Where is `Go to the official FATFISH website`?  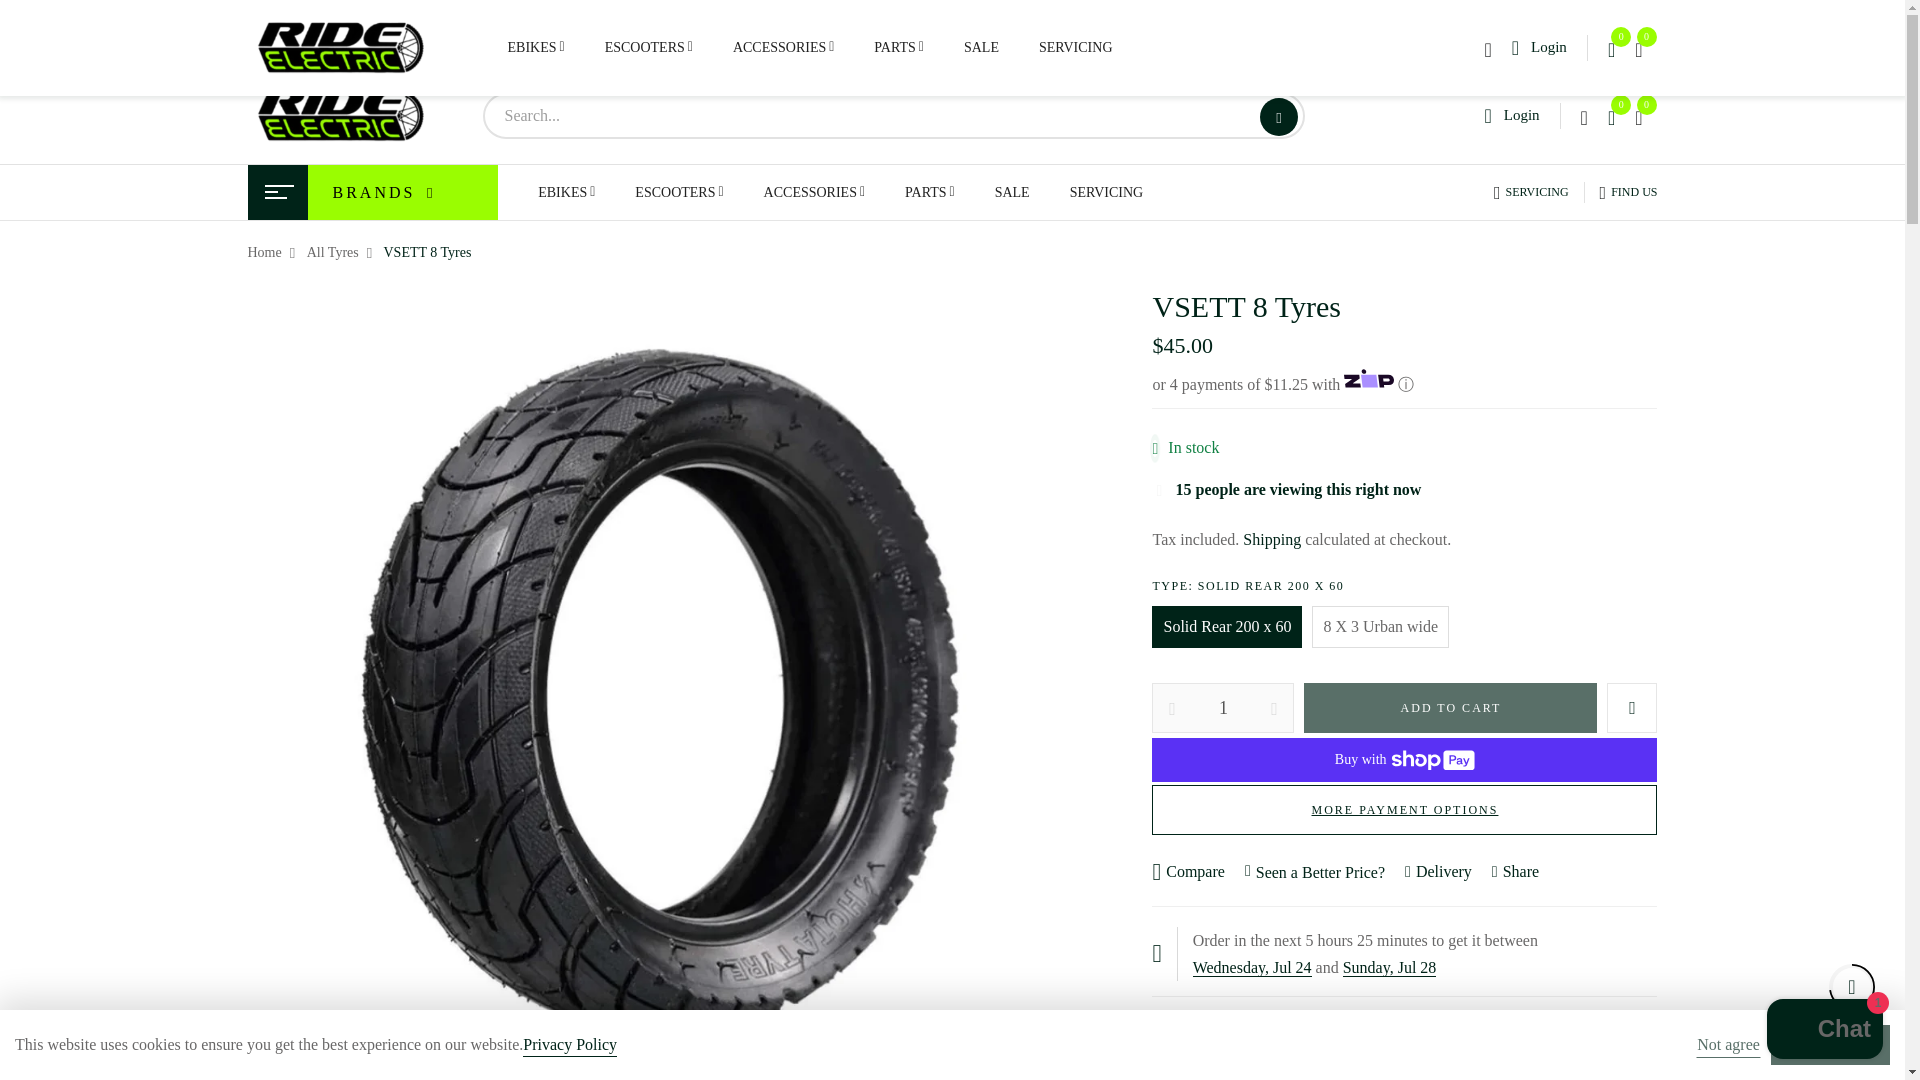
Go to the official FATFISH website is located at coordinates (864, 34).